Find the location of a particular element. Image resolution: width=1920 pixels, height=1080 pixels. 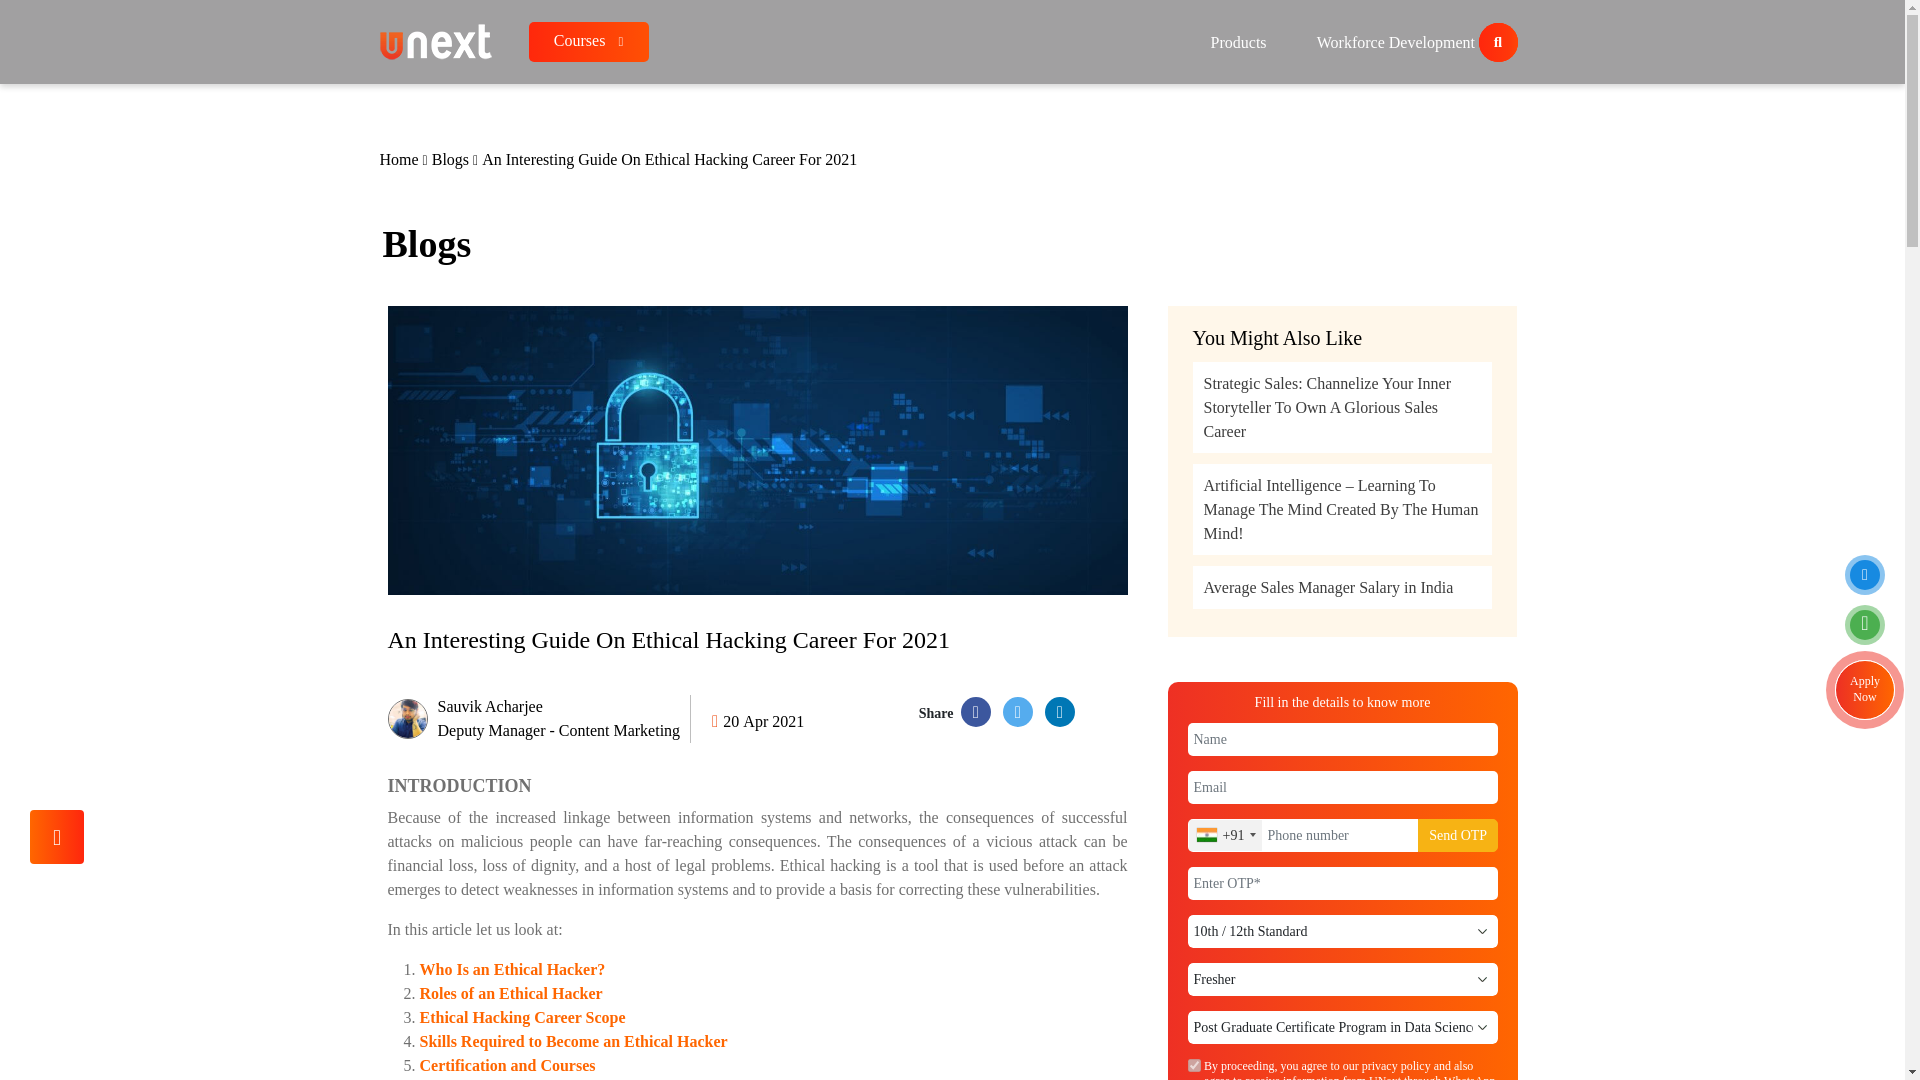

Certification and Courses is located at coordinates (508, 1065).